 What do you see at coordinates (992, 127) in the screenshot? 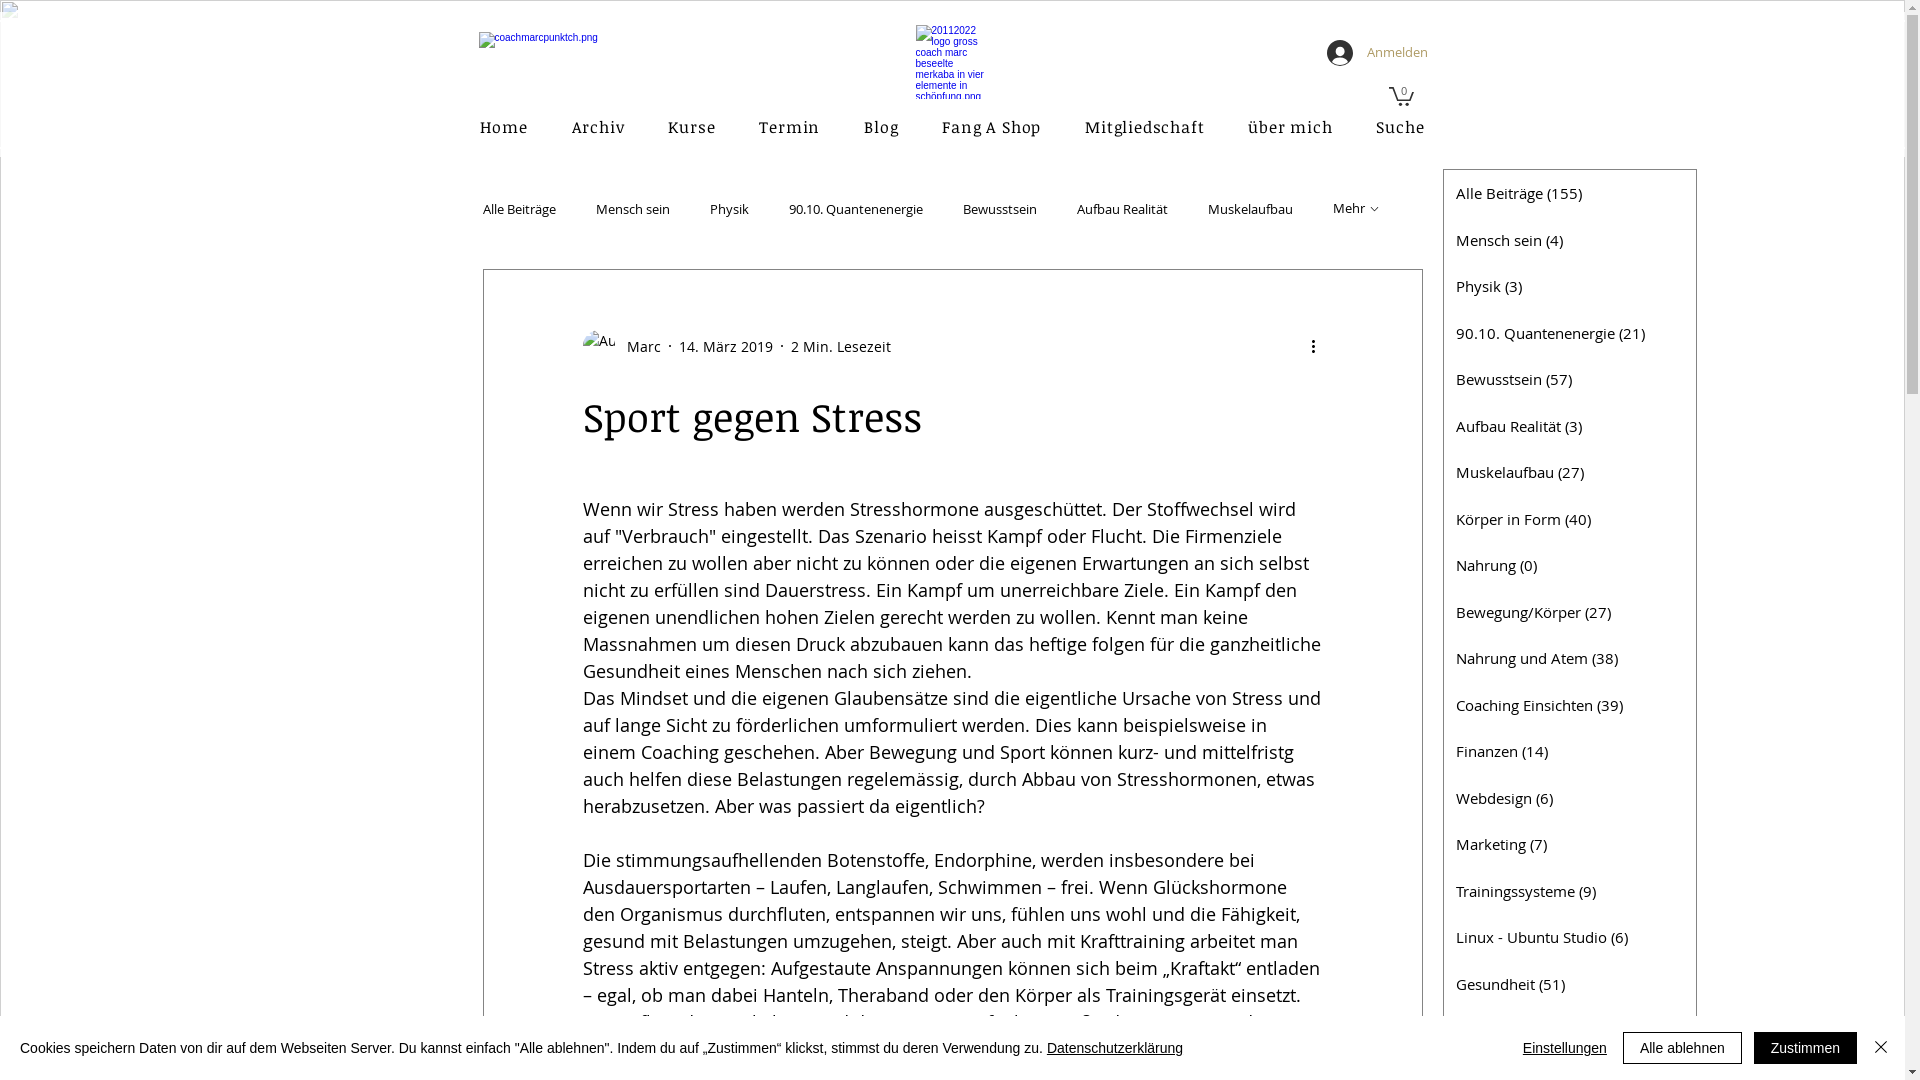
I see `Fang A Shop` at bounding box center [992, 127].